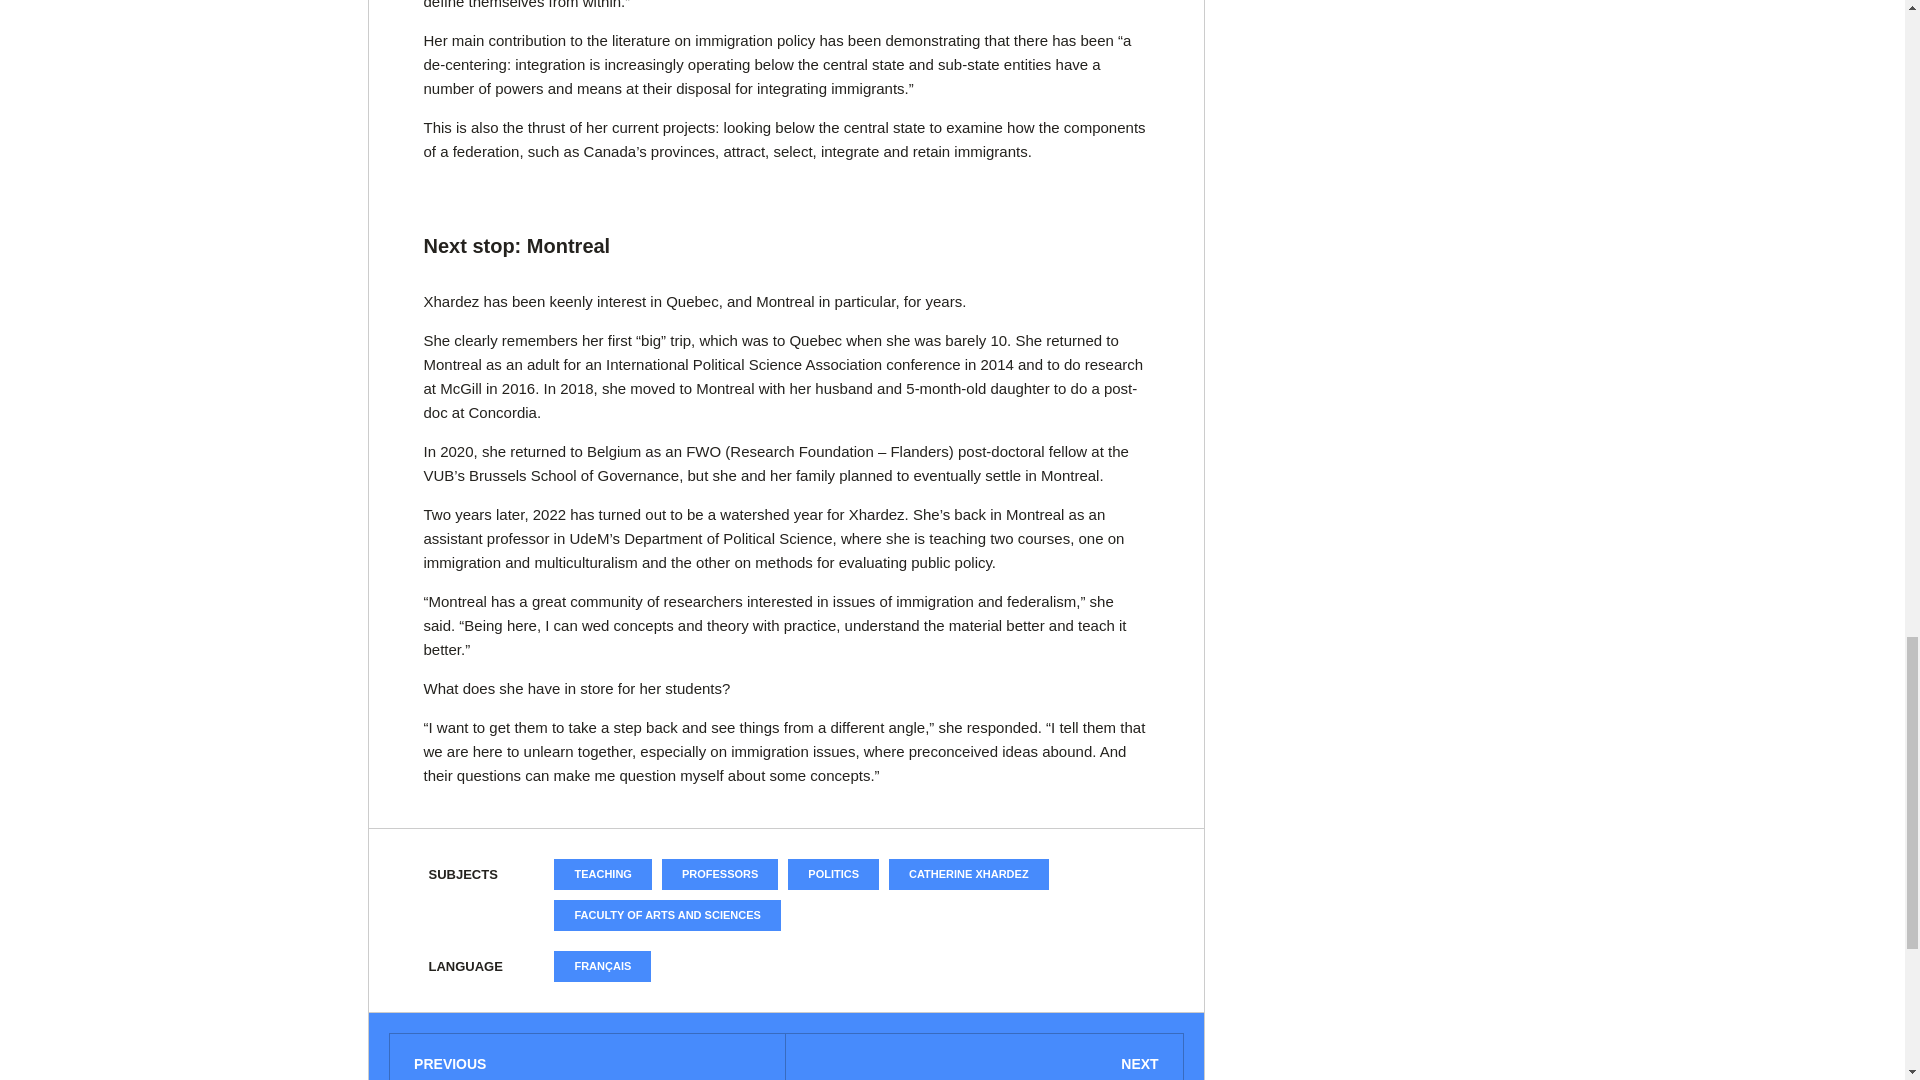 The image size is (1920, 1080). What do you see at coordinates (833, 874) in the screenshot?
I see `POLITICS` at bounding box center [833, 874].